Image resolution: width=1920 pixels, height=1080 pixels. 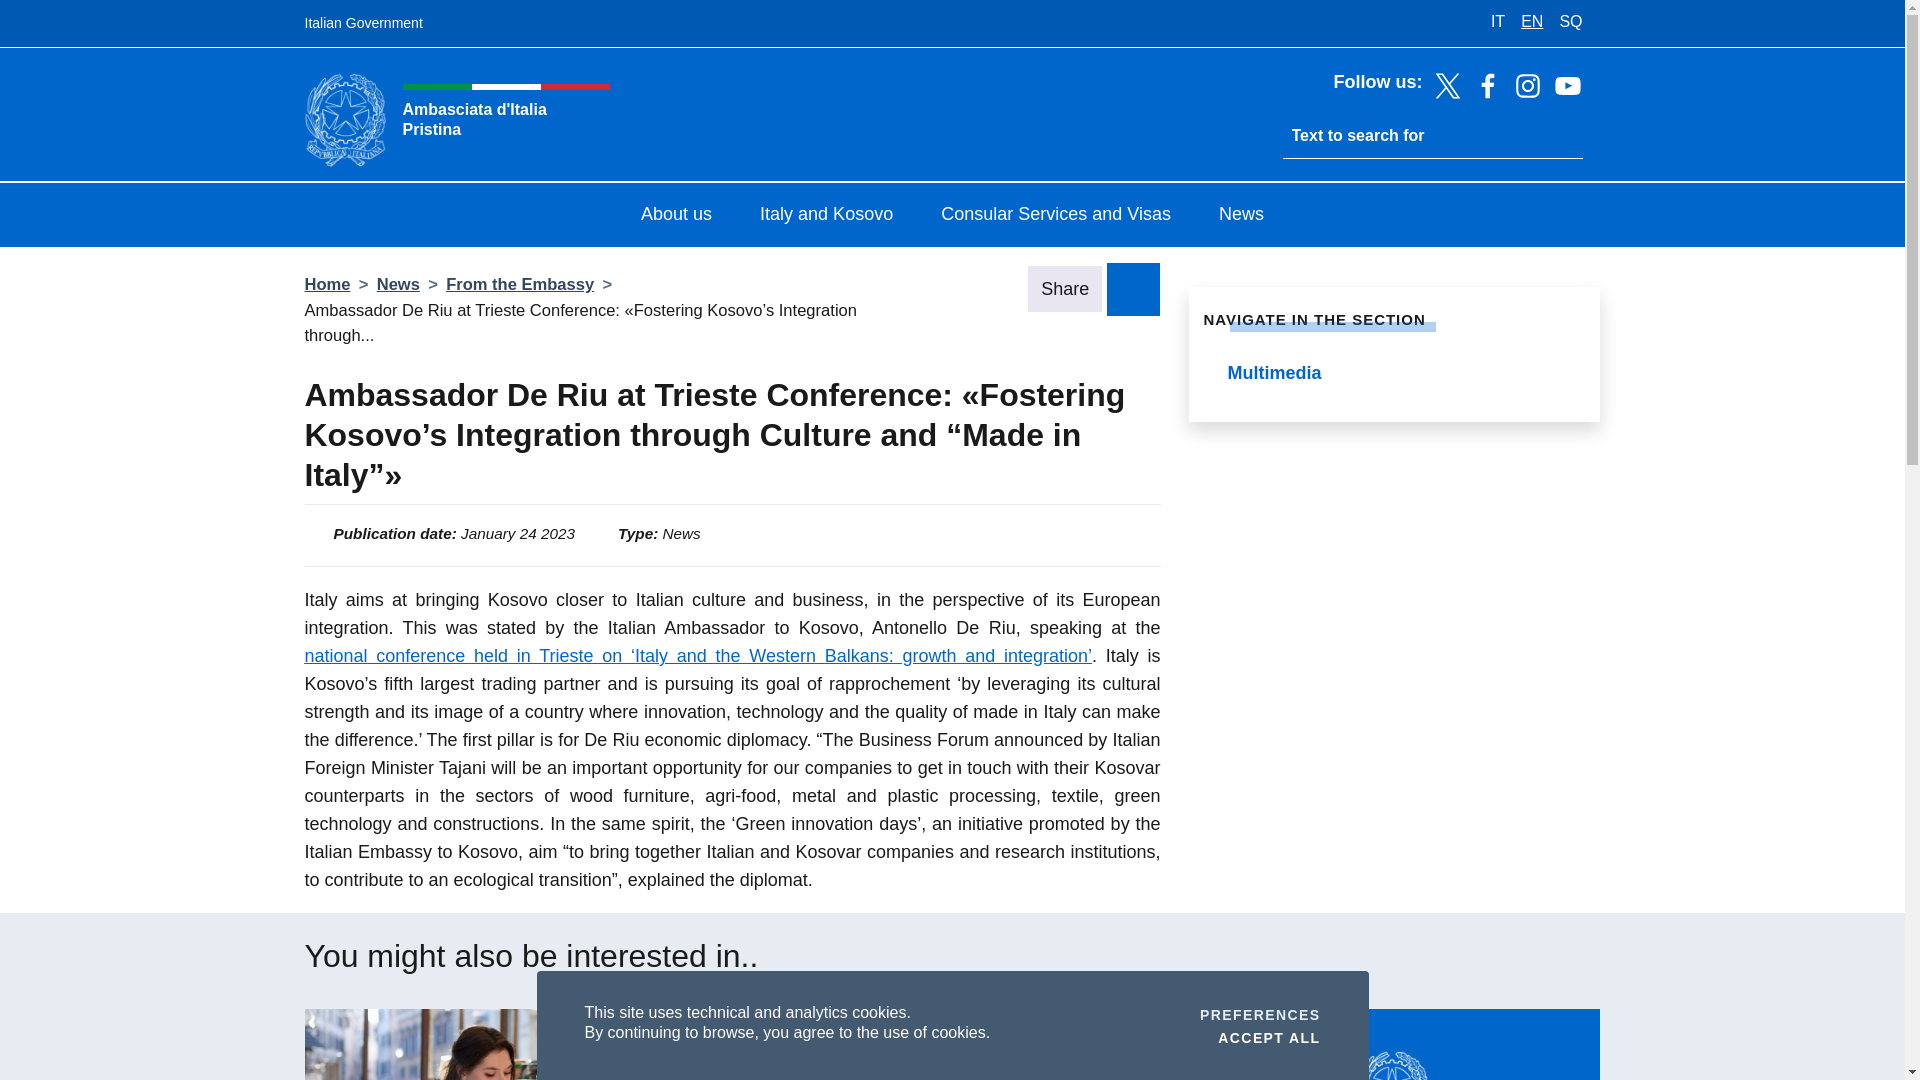 I want to click on From the Embassy, so click(x=512, y=1044).